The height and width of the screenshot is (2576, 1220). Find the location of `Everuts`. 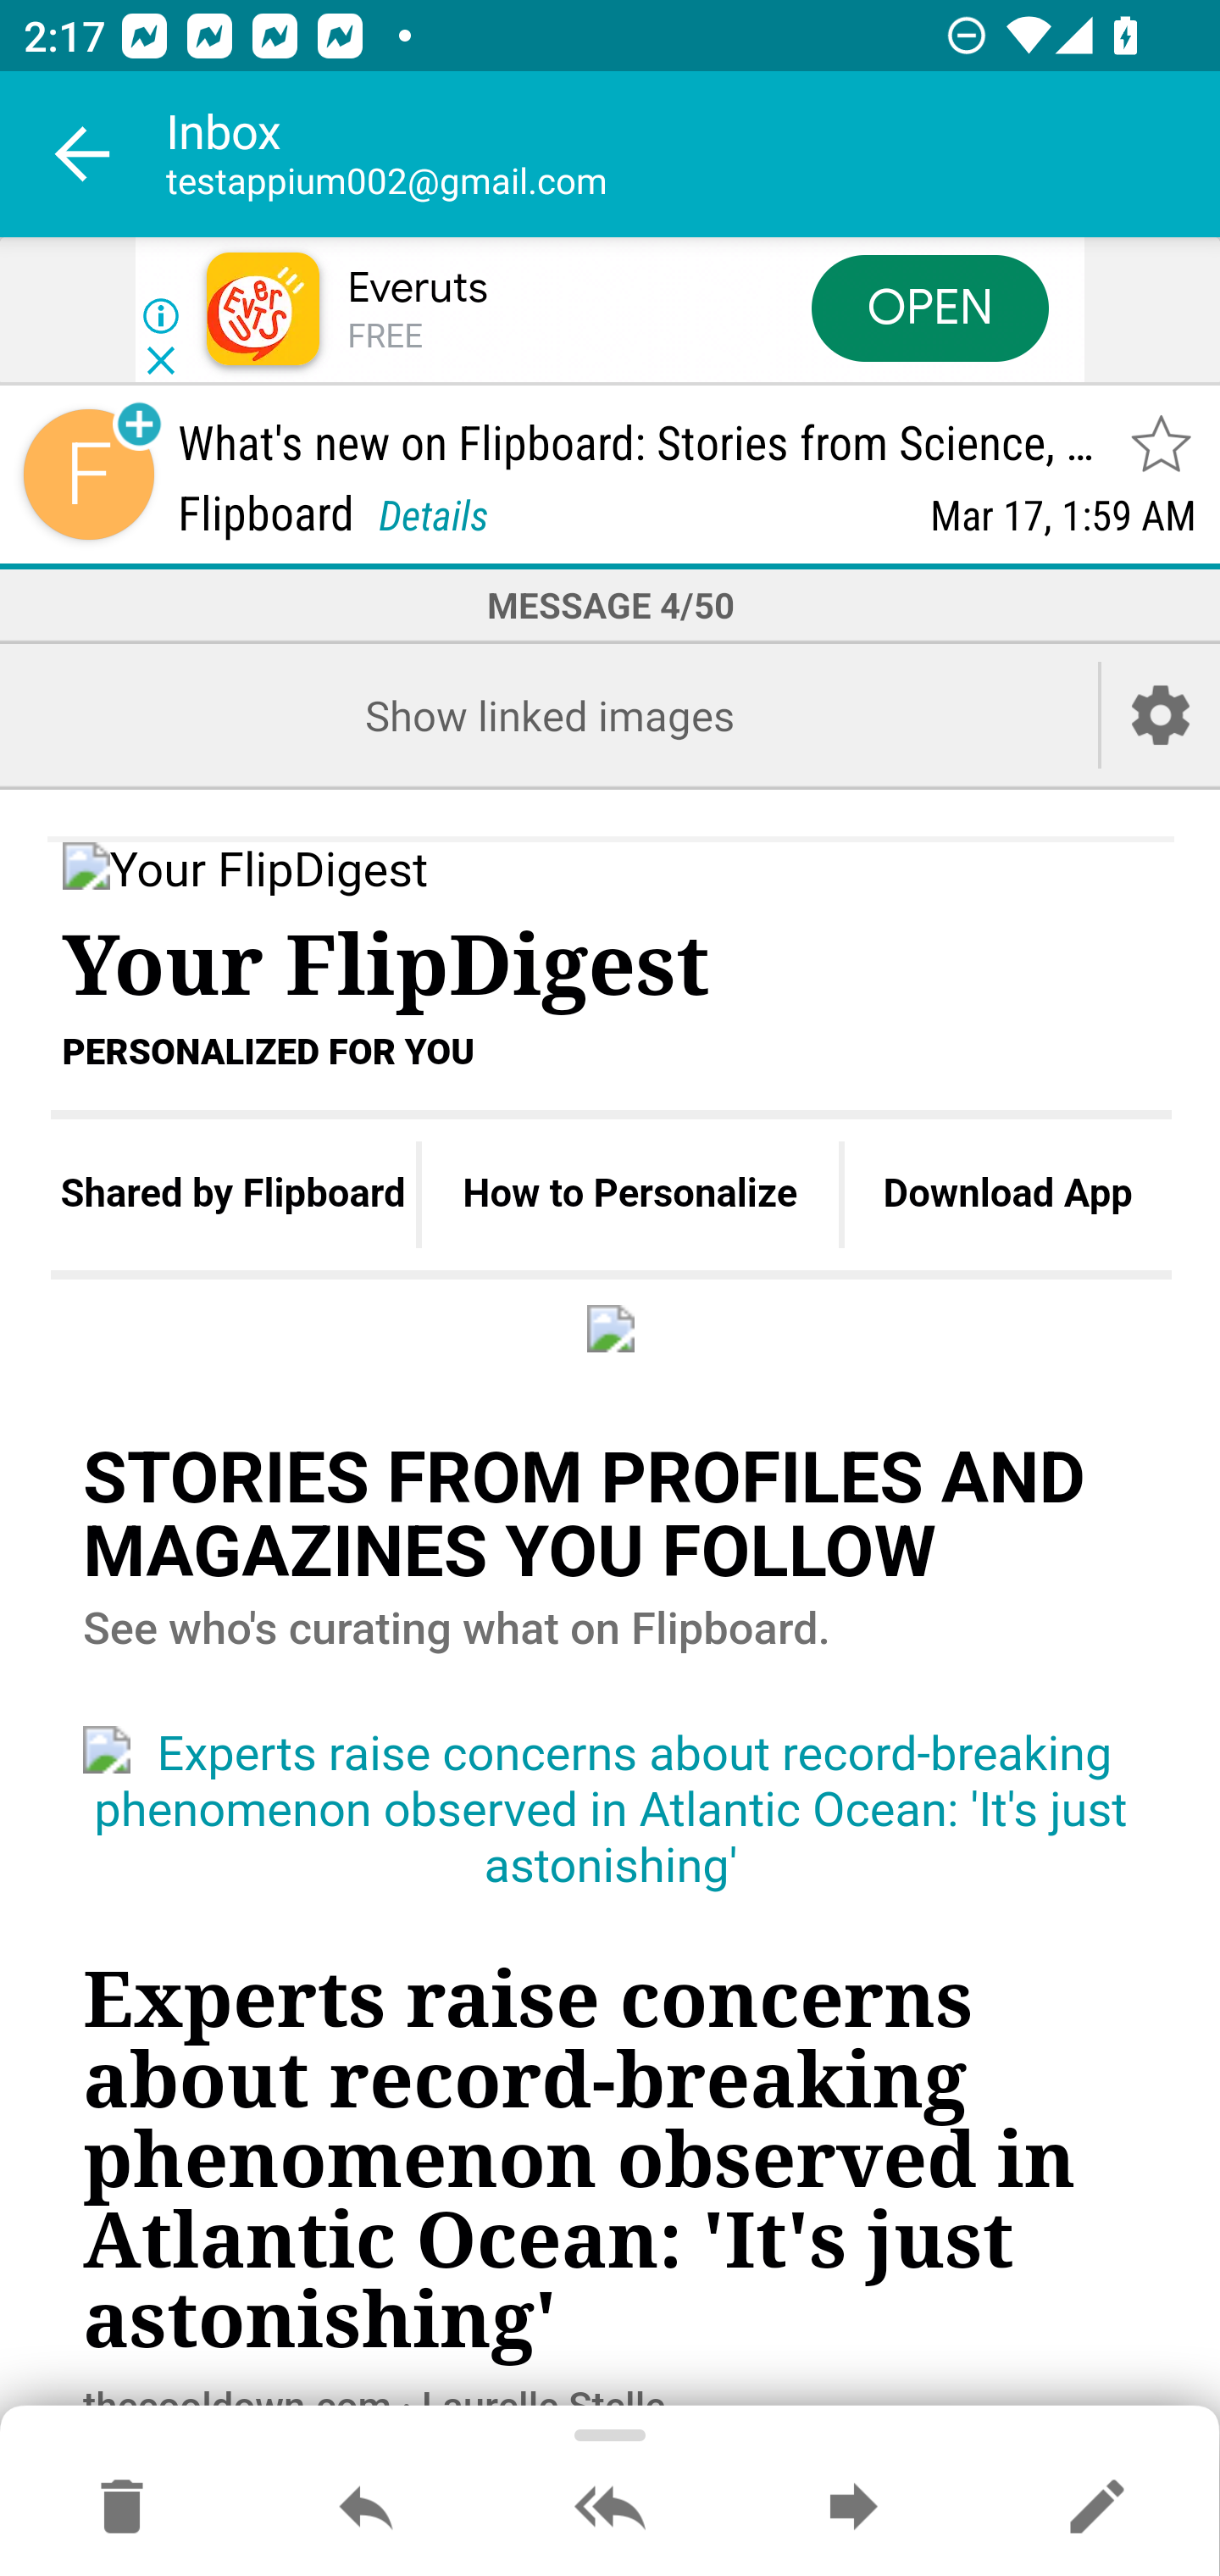

Everuts is located at coordinates (417, 288).